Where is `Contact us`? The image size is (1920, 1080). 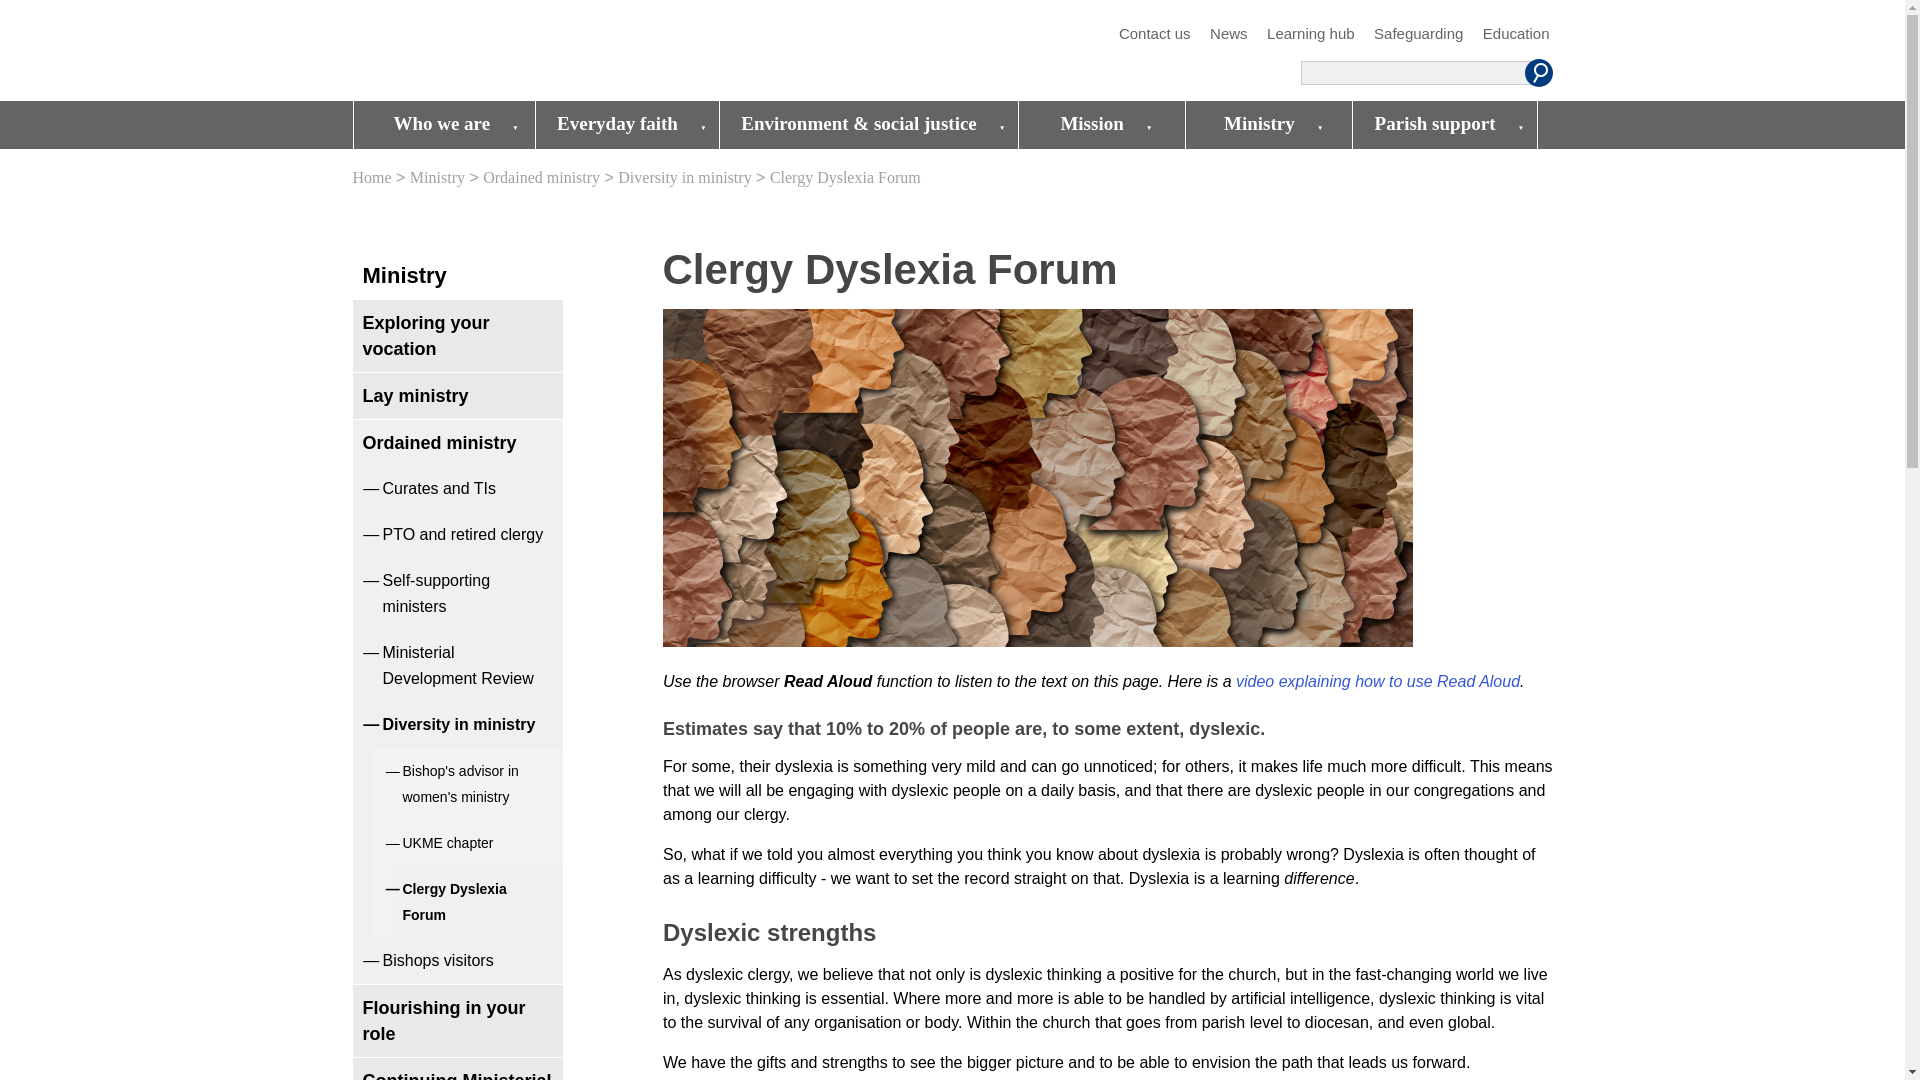
Contact us is located at coordinates (1154, 34).